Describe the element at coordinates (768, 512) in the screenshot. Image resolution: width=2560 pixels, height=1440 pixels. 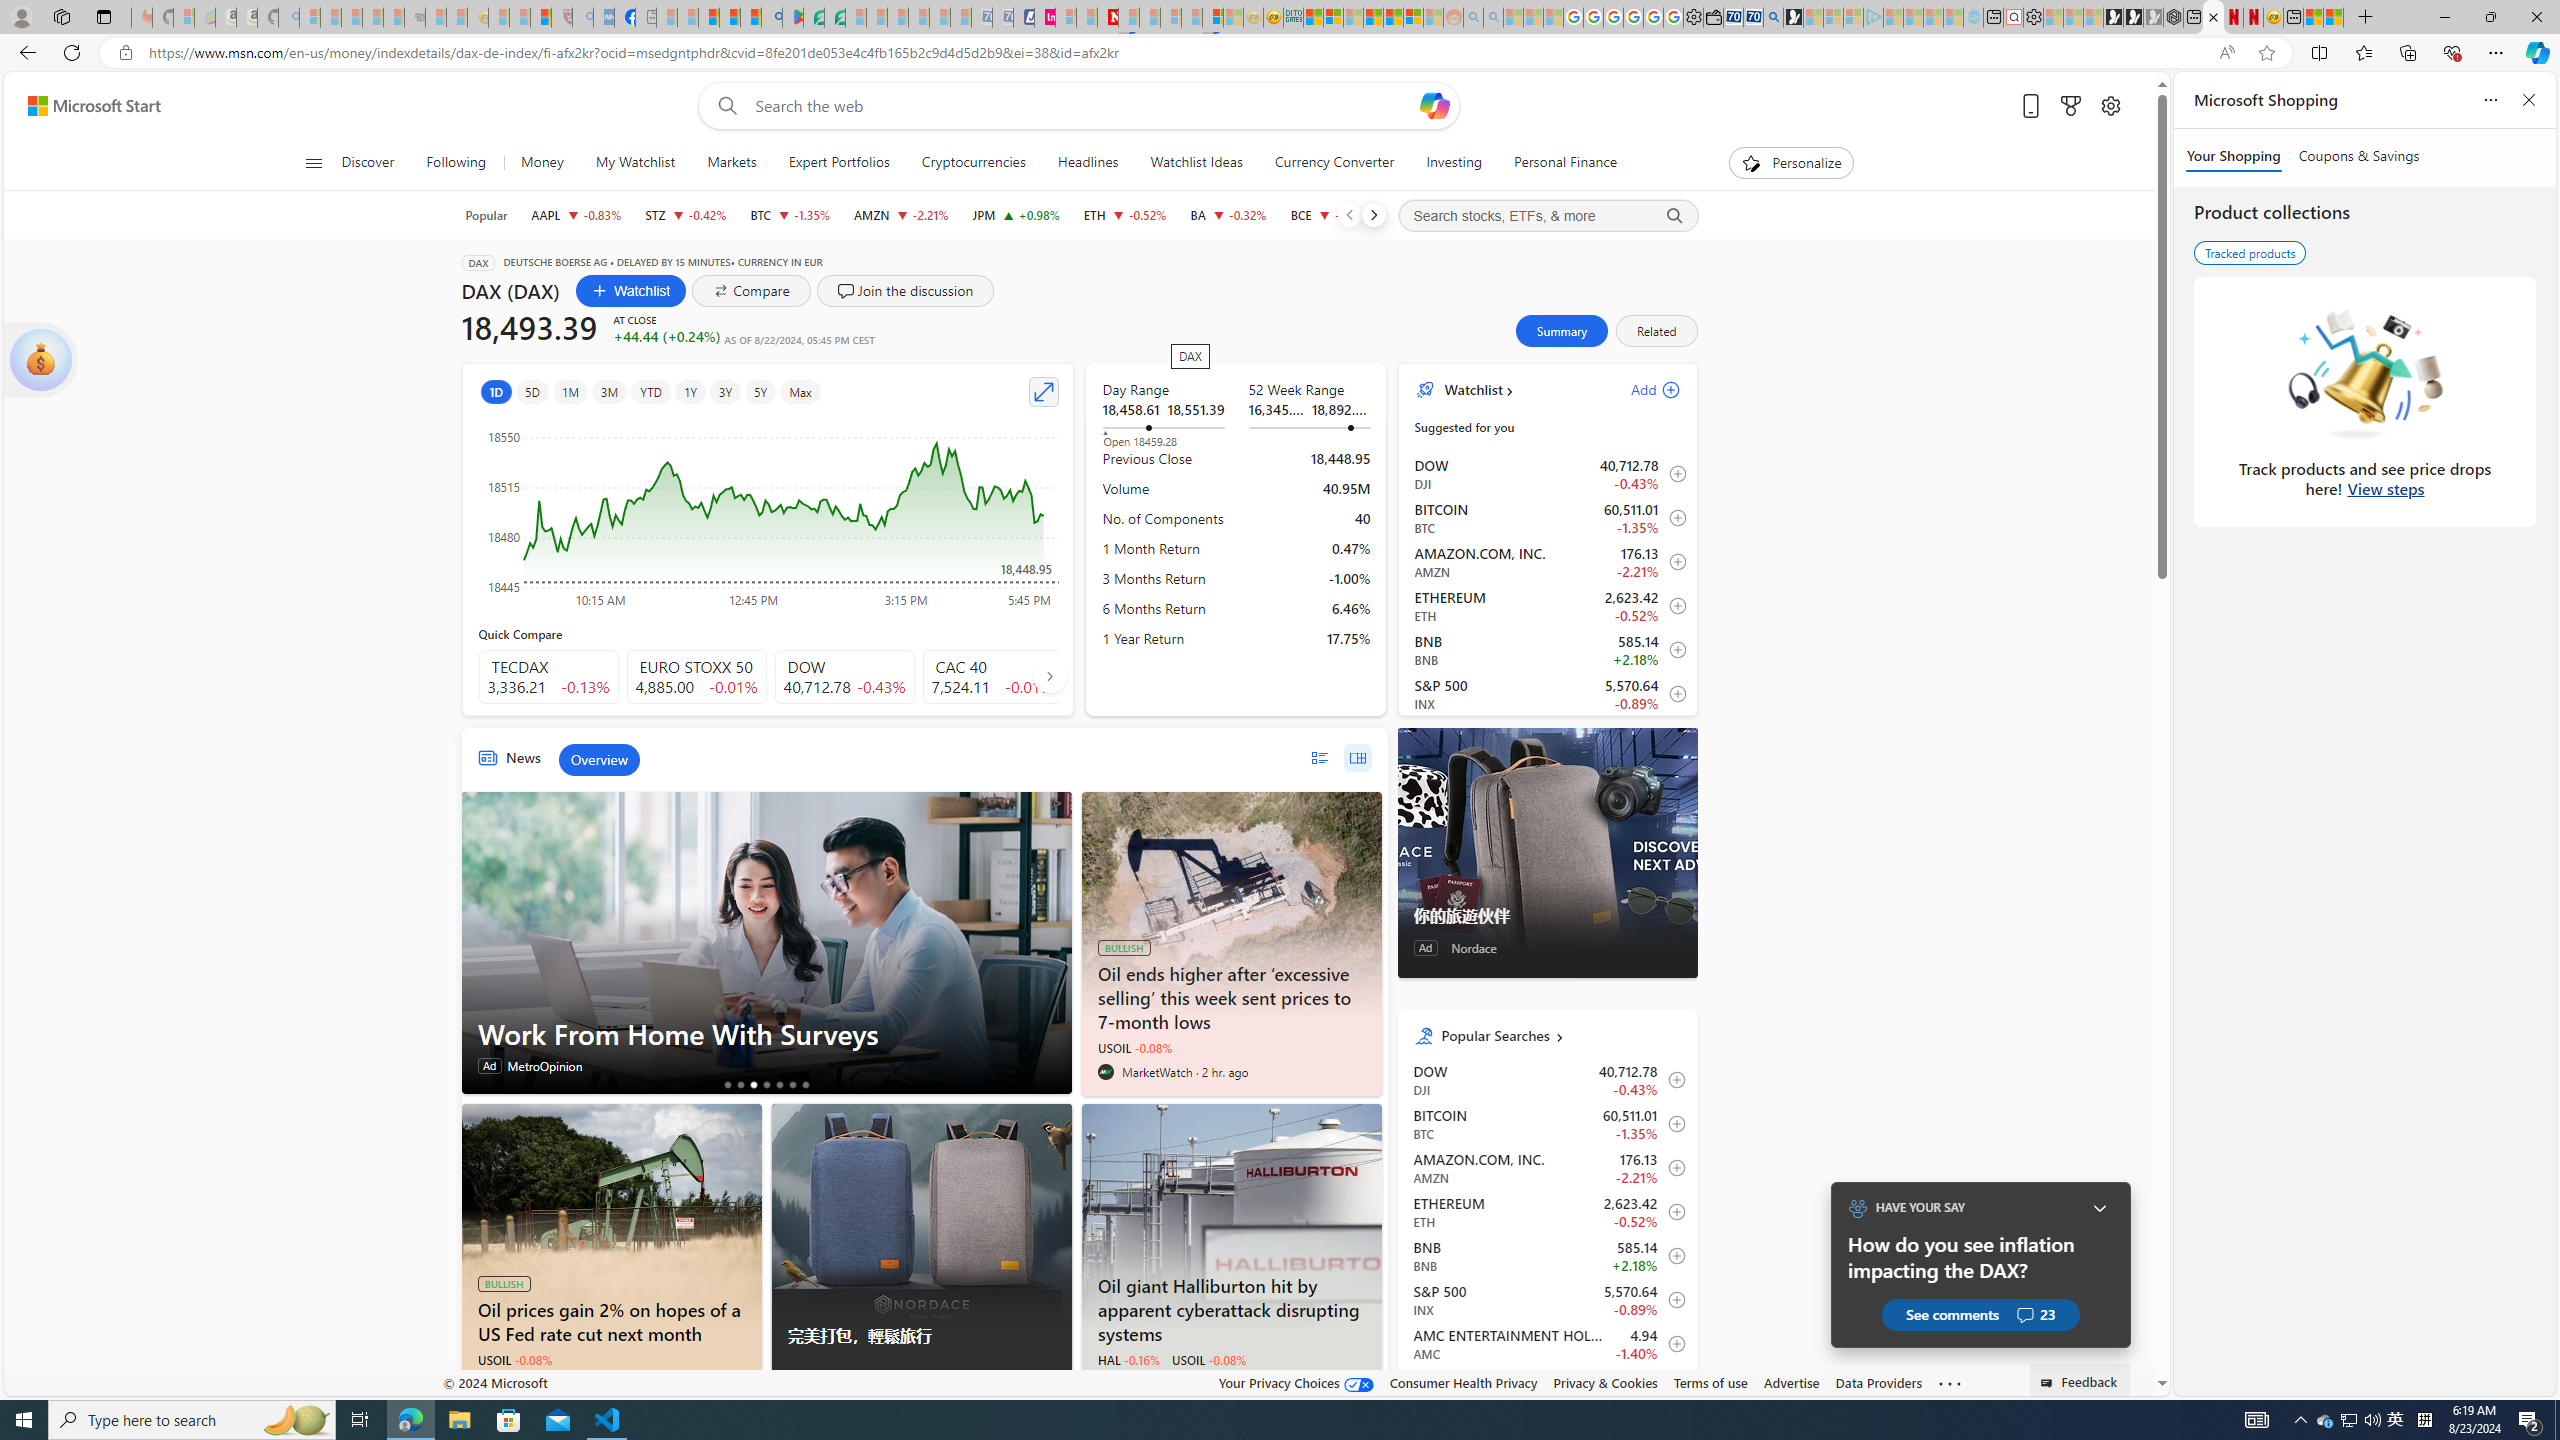
I see `Class: recharts-surface` at that location.